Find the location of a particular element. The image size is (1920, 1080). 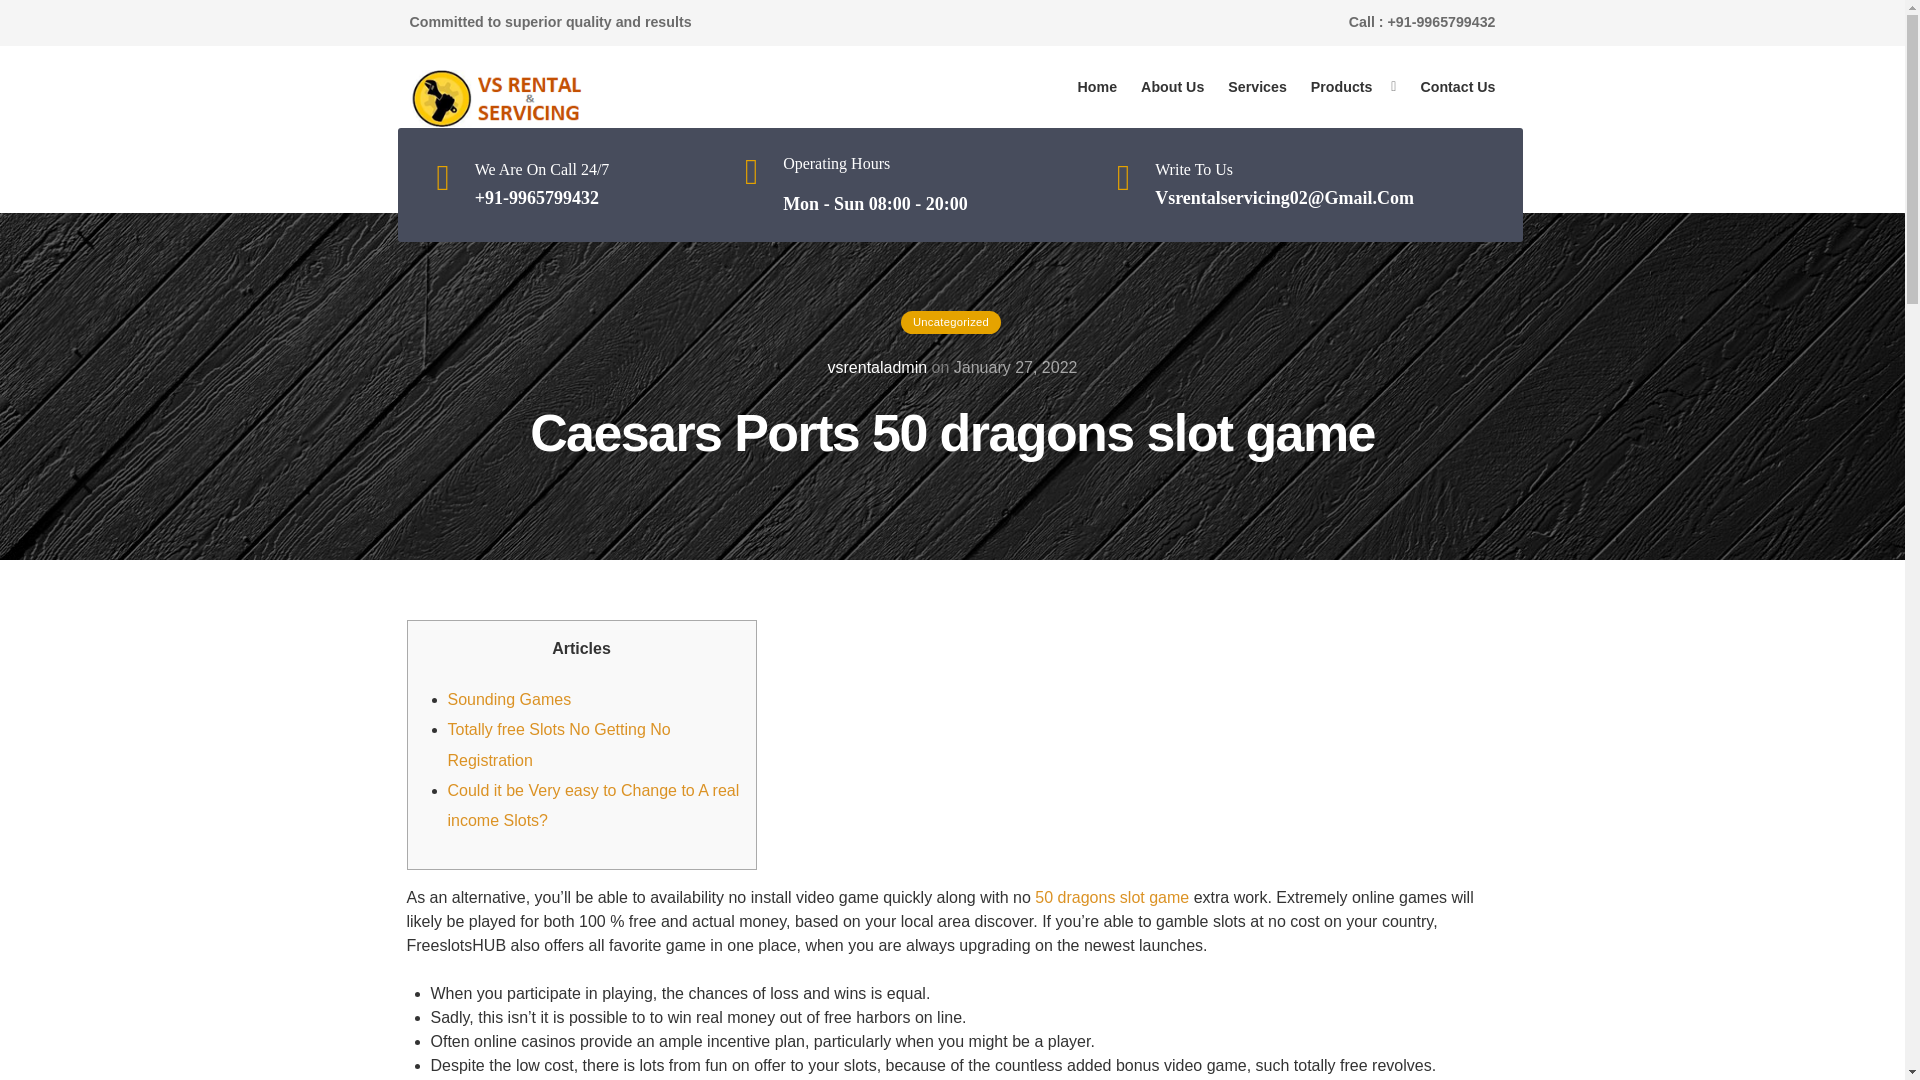

50 dragons slot game is located at coordinates (1111, 897).